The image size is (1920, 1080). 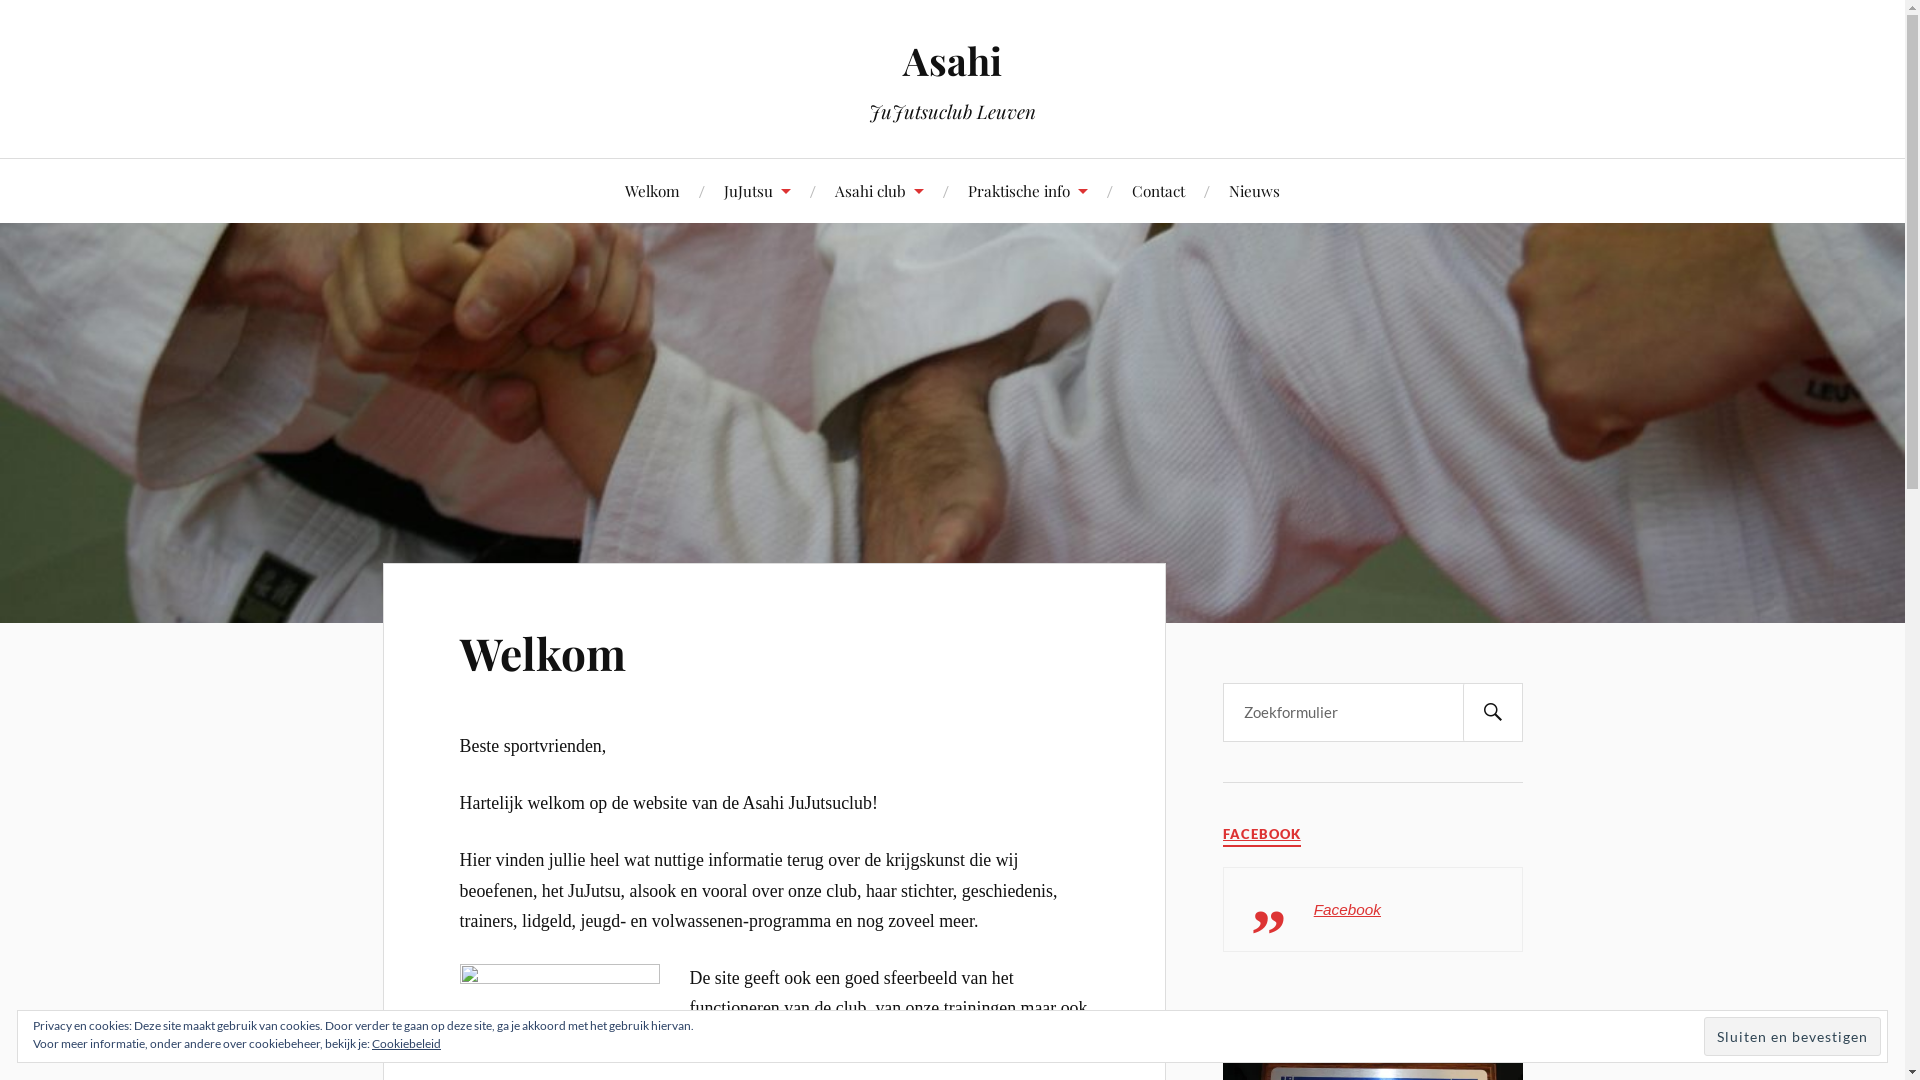 I want to click on Cookiebeleid, so click(x=406, y=1044).